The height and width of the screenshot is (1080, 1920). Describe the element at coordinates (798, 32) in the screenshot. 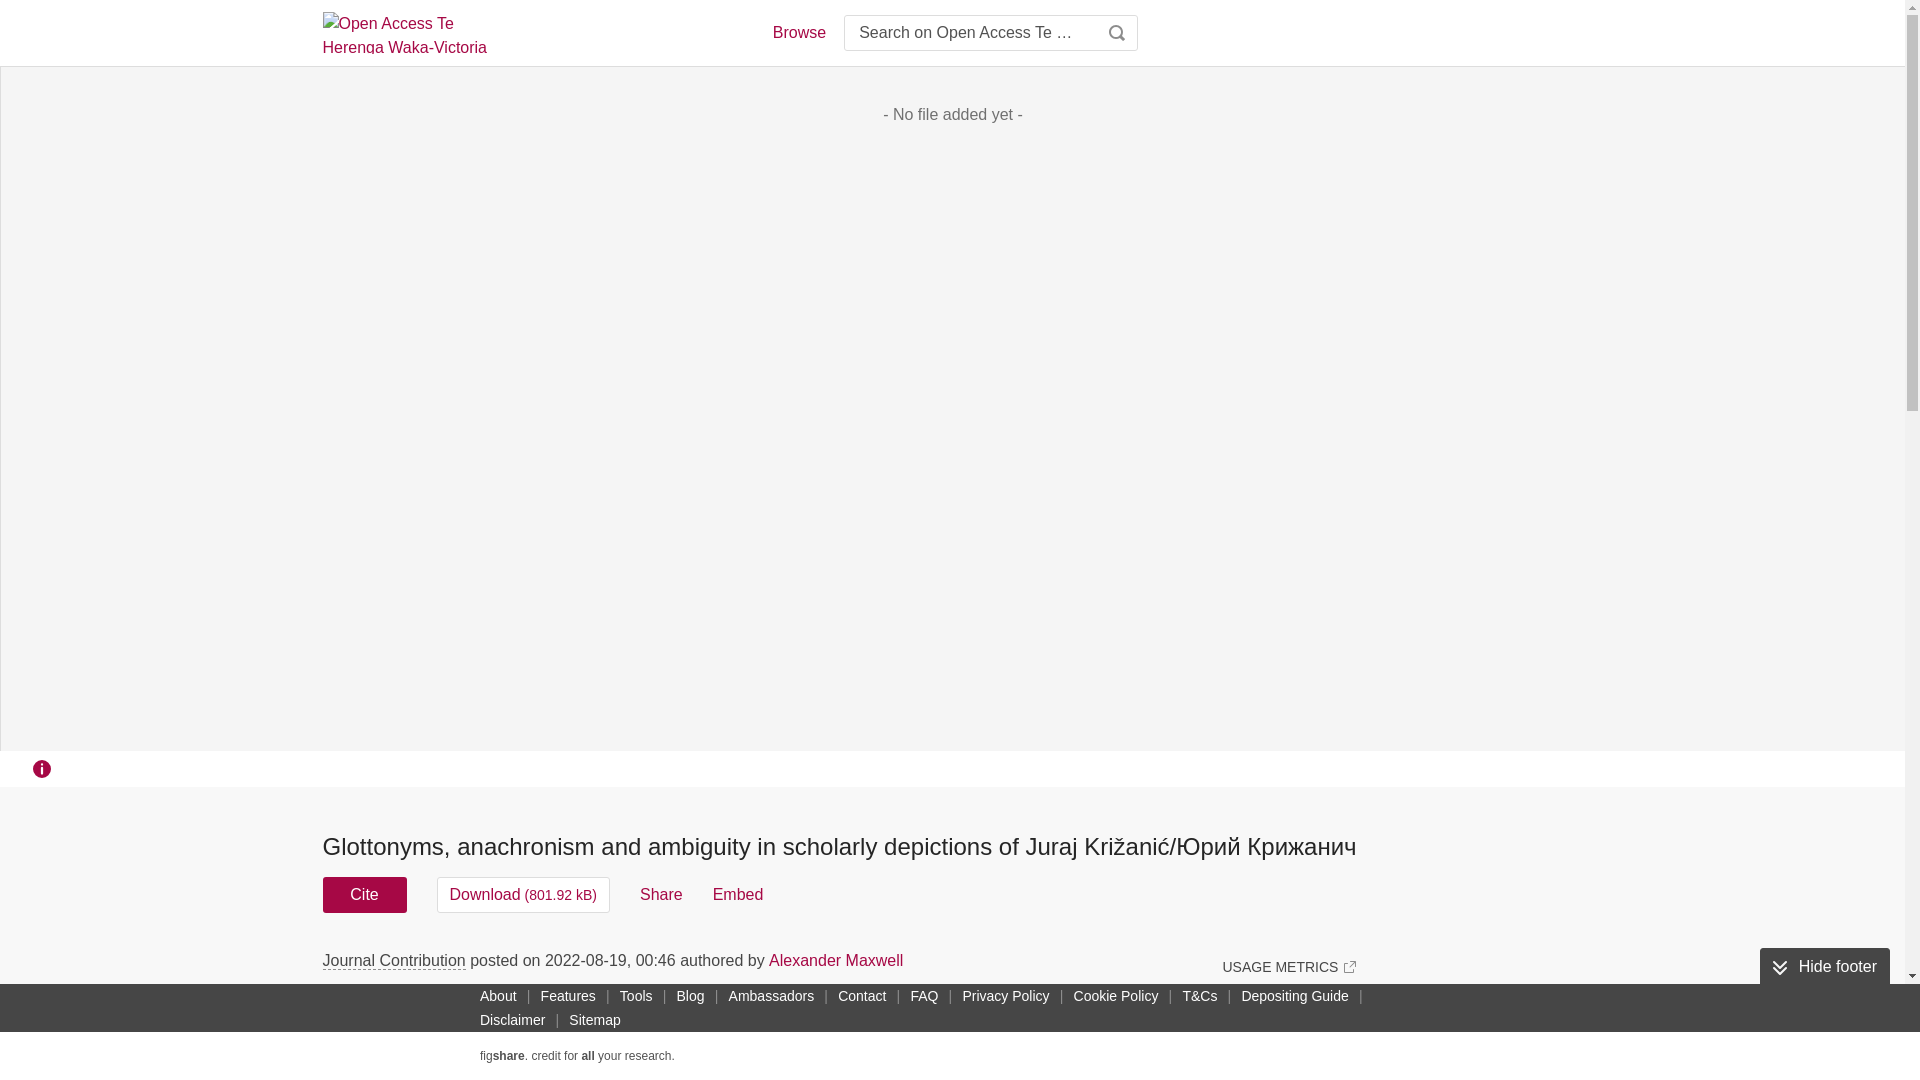

I see `Browse` at that location.